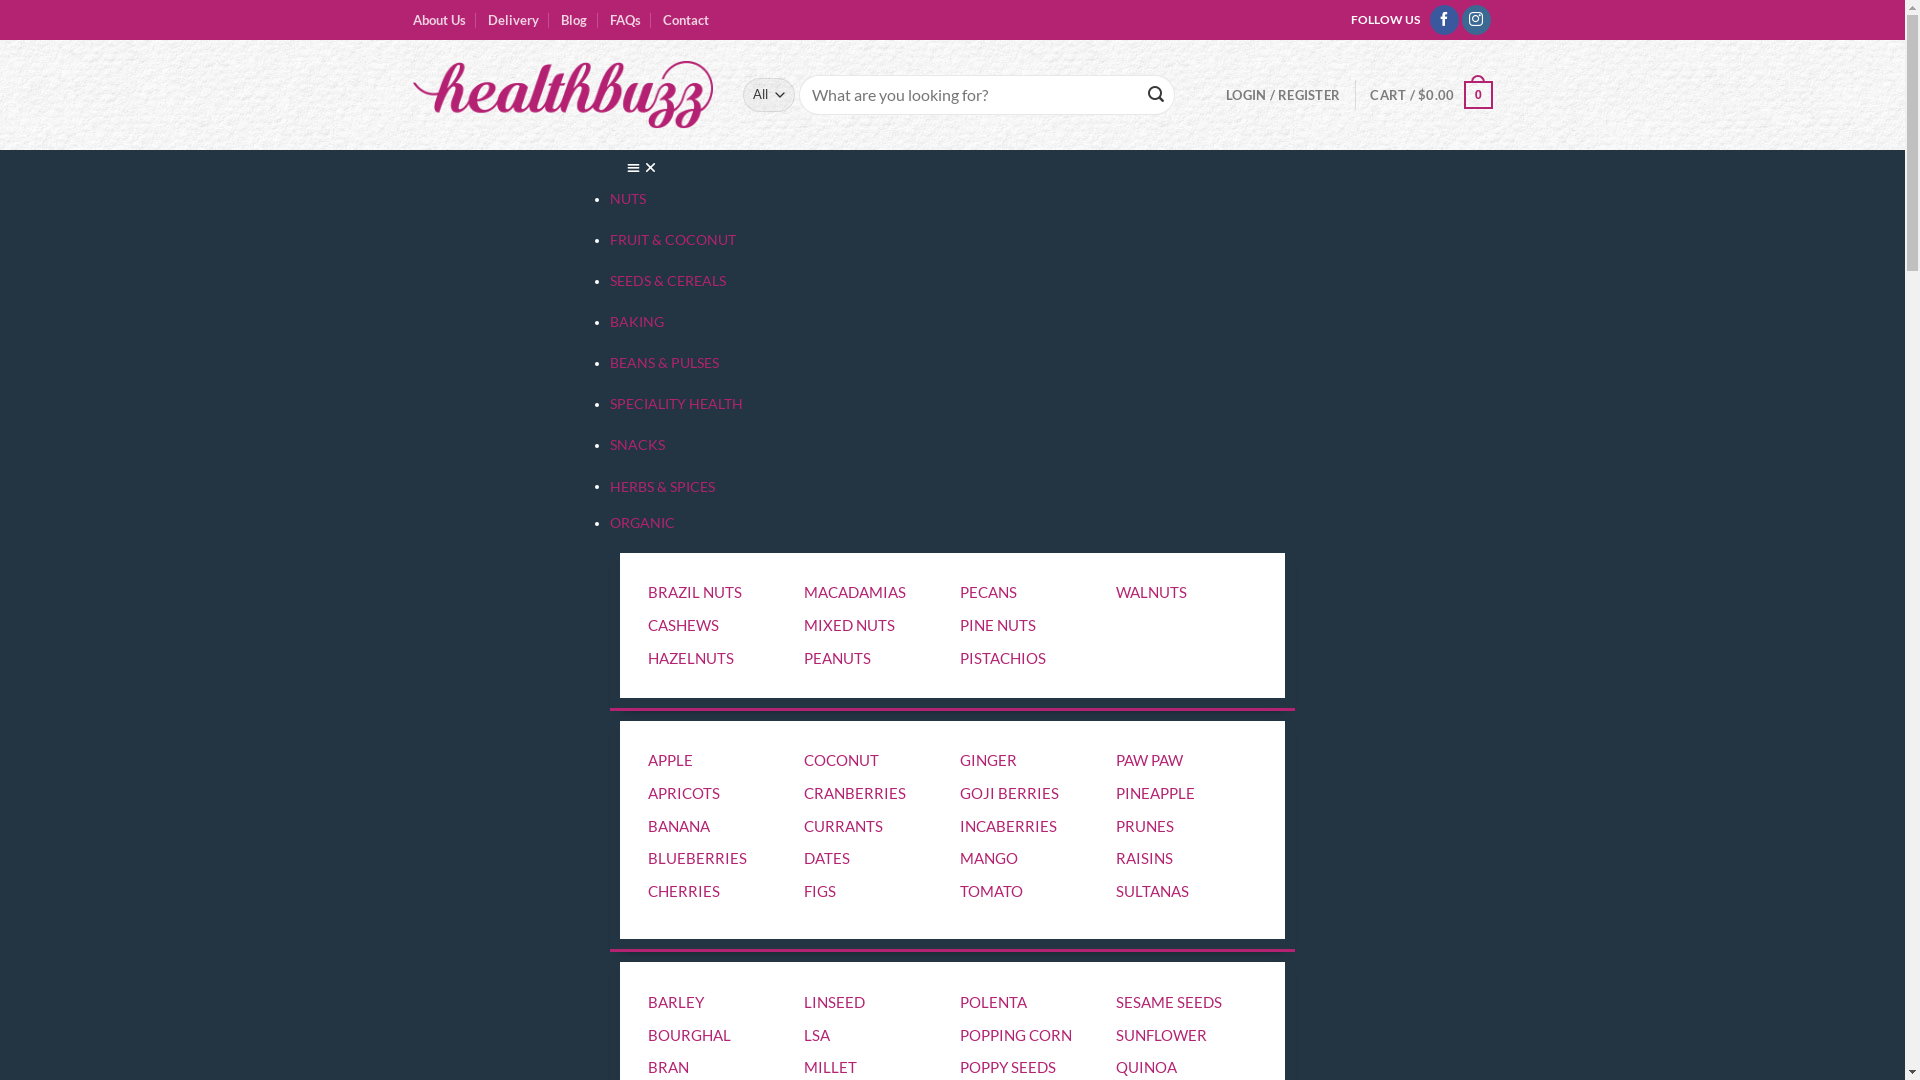 The image size is (1920, 1080). I want to click on FRUIT & COCONUT, so click(674, 240).